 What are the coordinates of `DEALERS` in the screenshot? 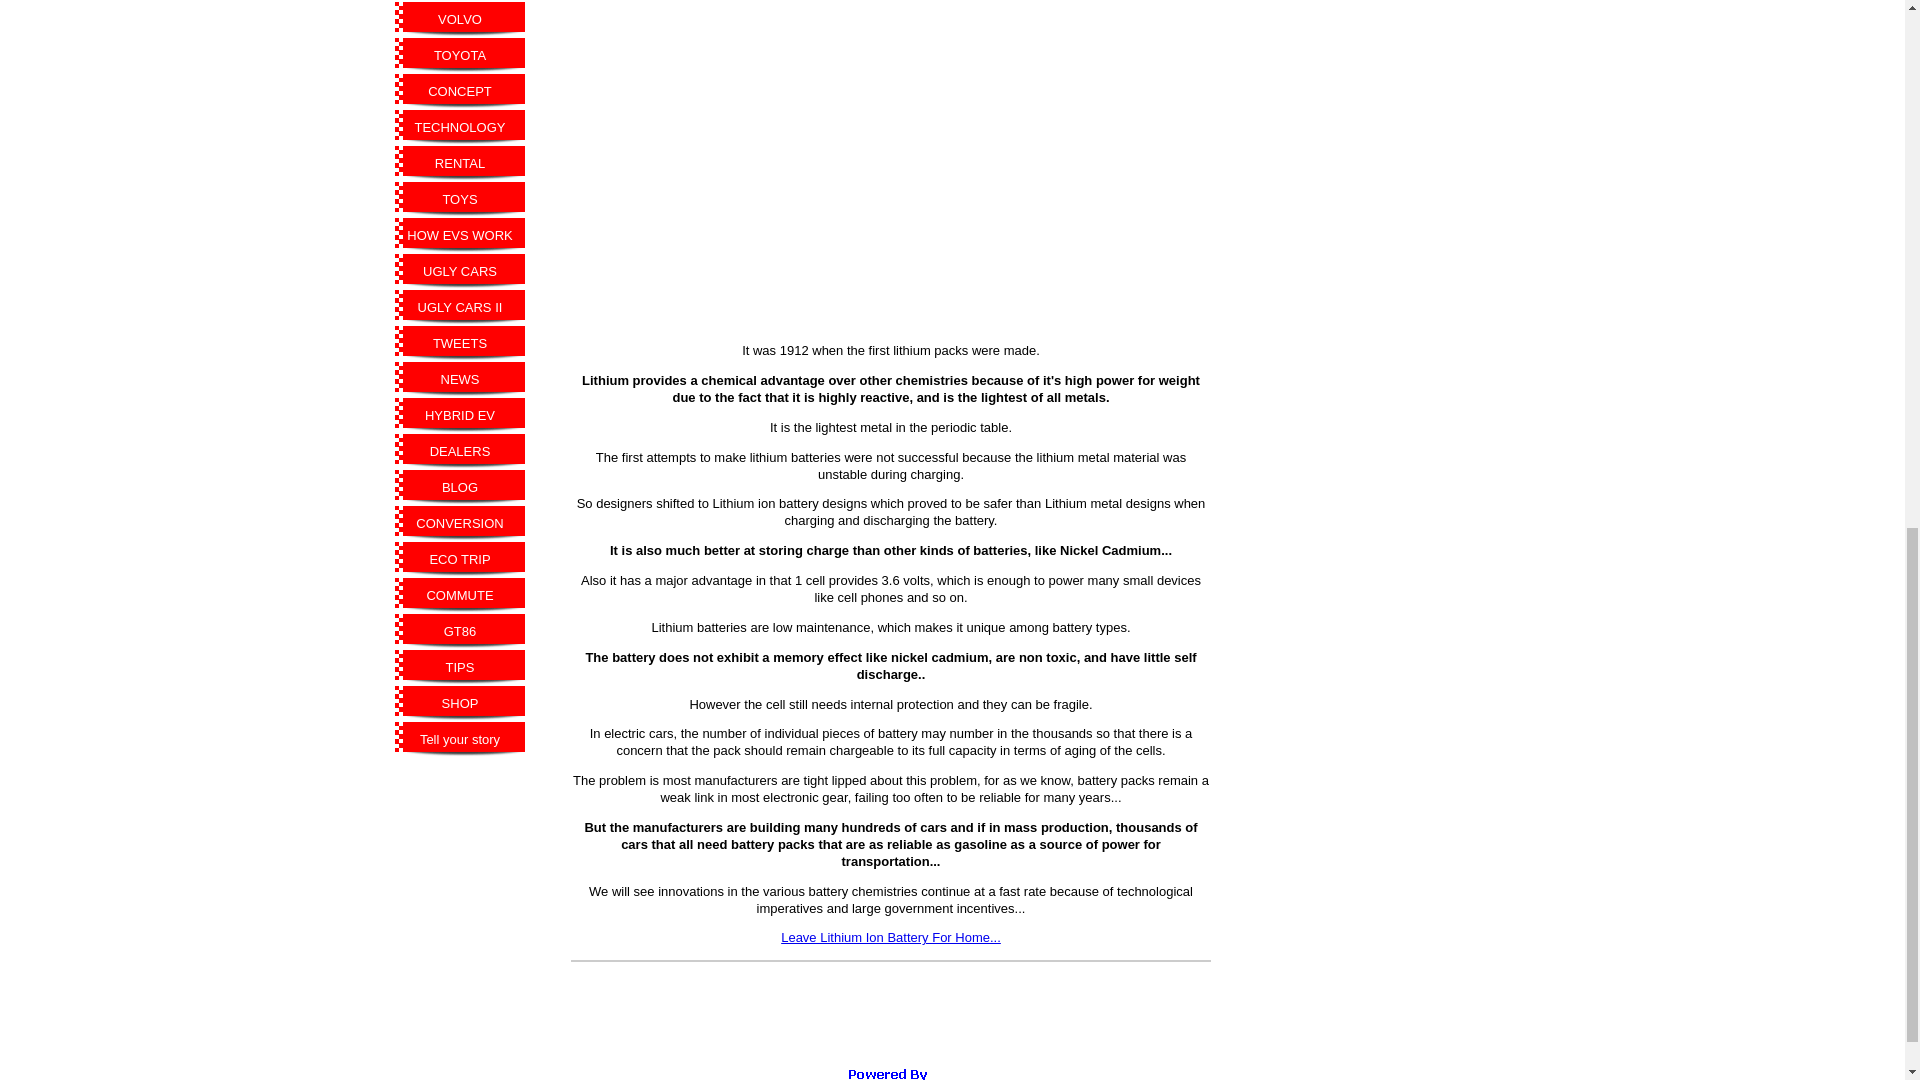 It's located at (460, 452).